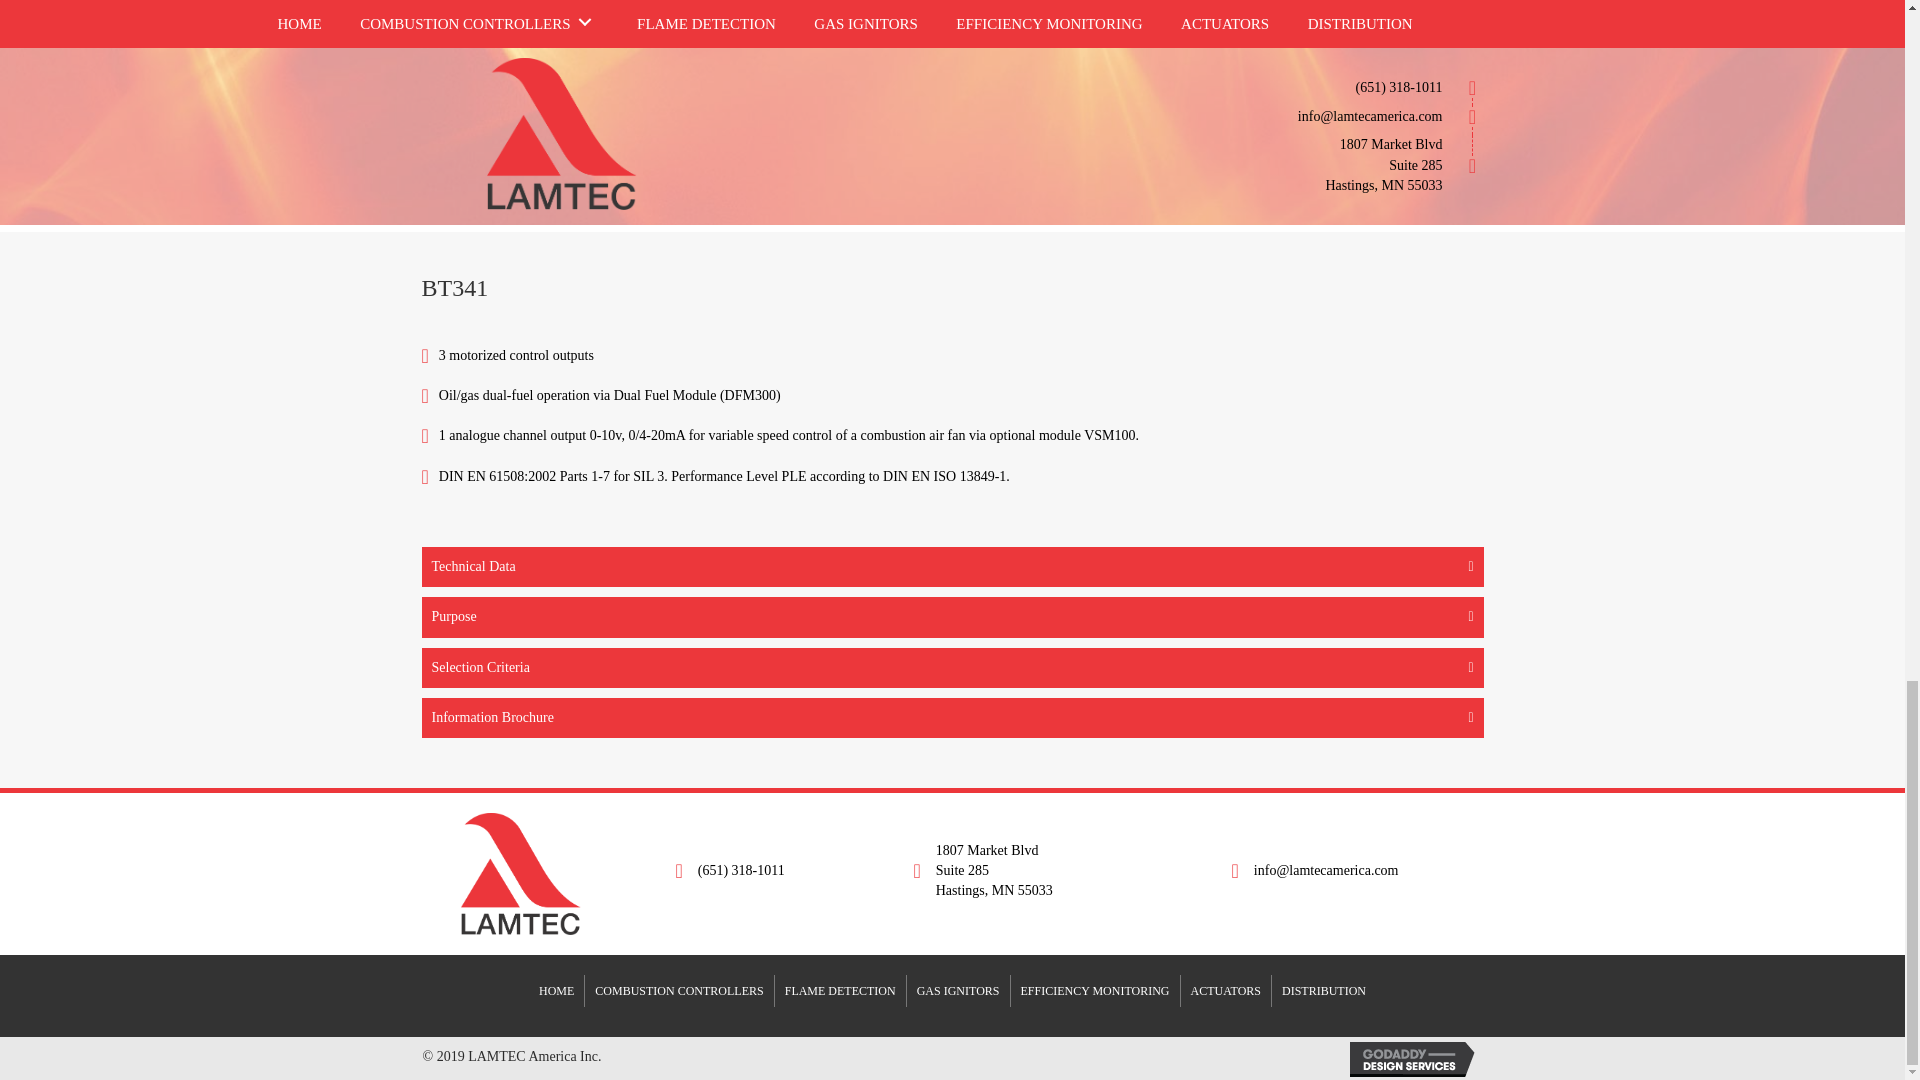 The height and width of the screenshot is (1080, 1920). Describe the element at coordinates (840, 990) in the screenshot. I see `FLAME DETECTION` at that location.